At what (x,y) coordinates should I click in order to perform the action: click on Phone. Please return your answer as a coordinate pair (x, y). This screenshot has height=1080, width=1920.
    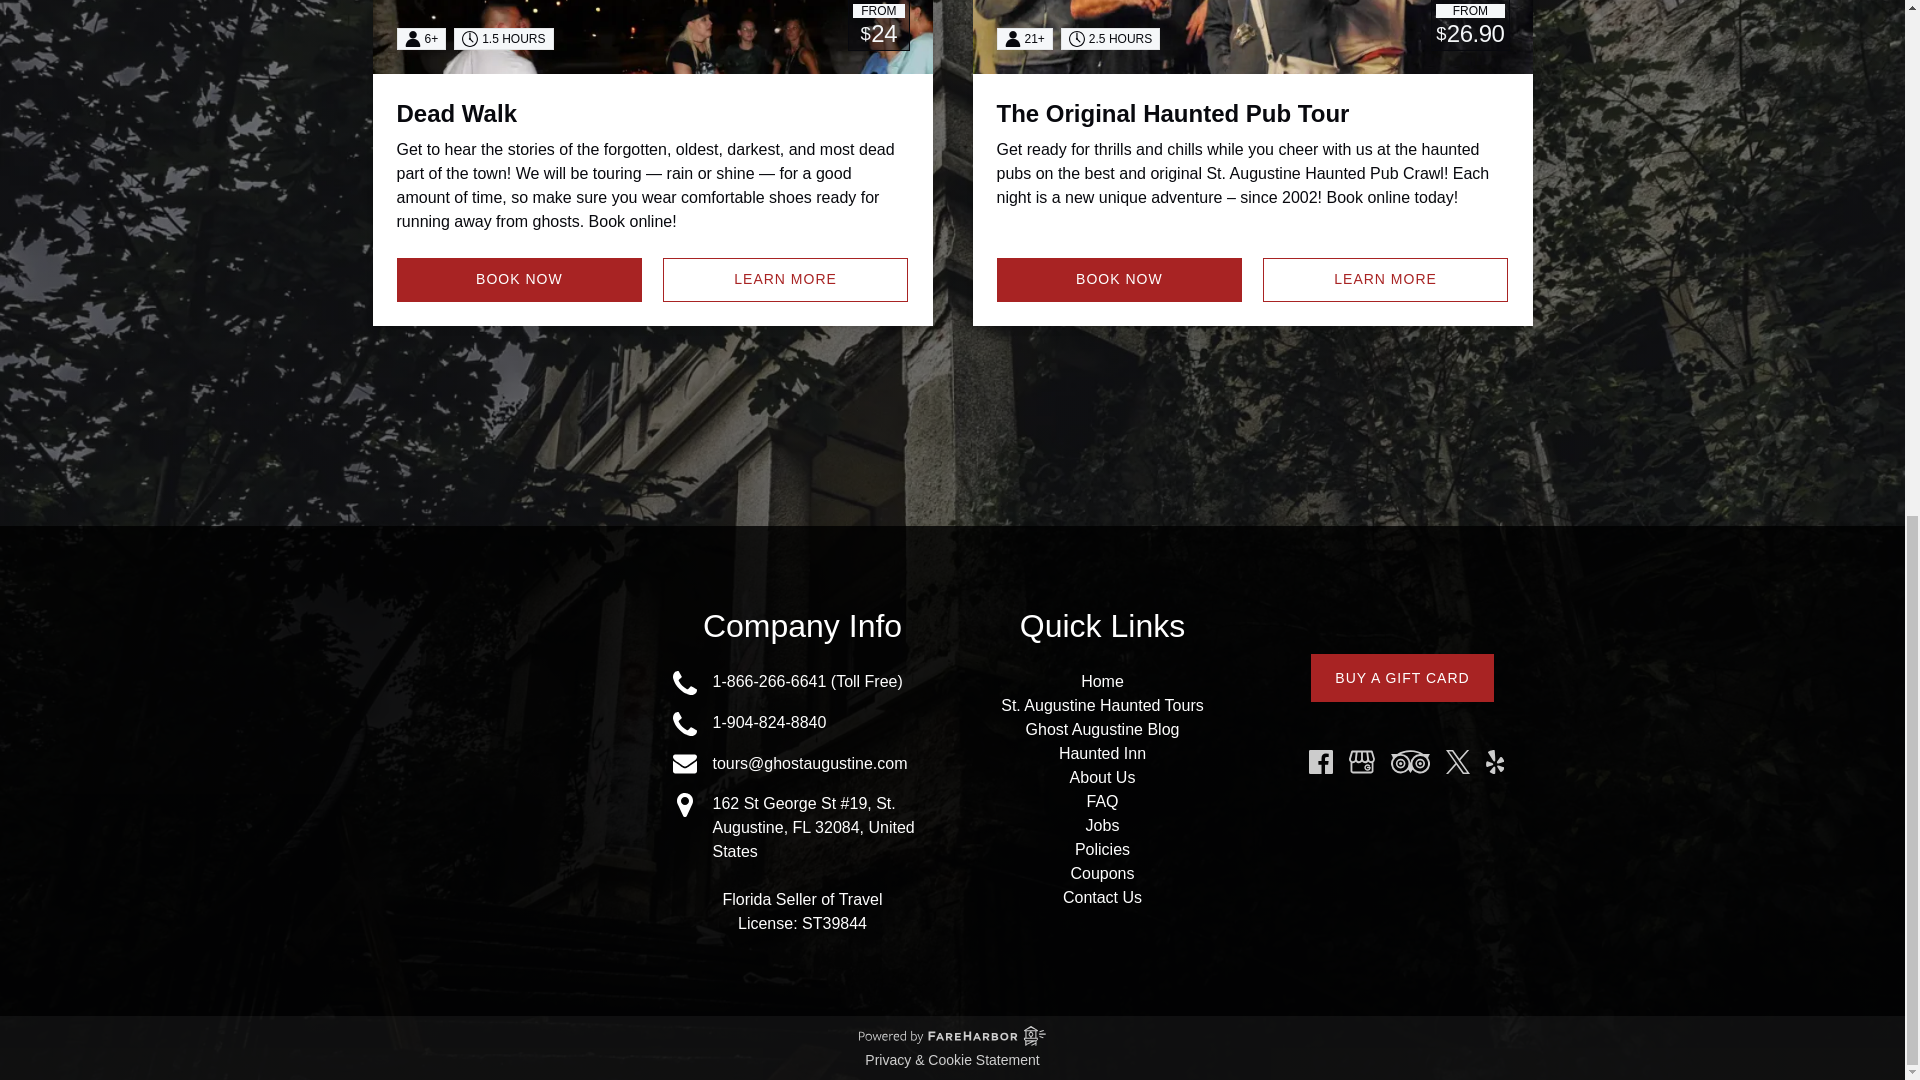
    Looking at the image, I should click on (684, 723).